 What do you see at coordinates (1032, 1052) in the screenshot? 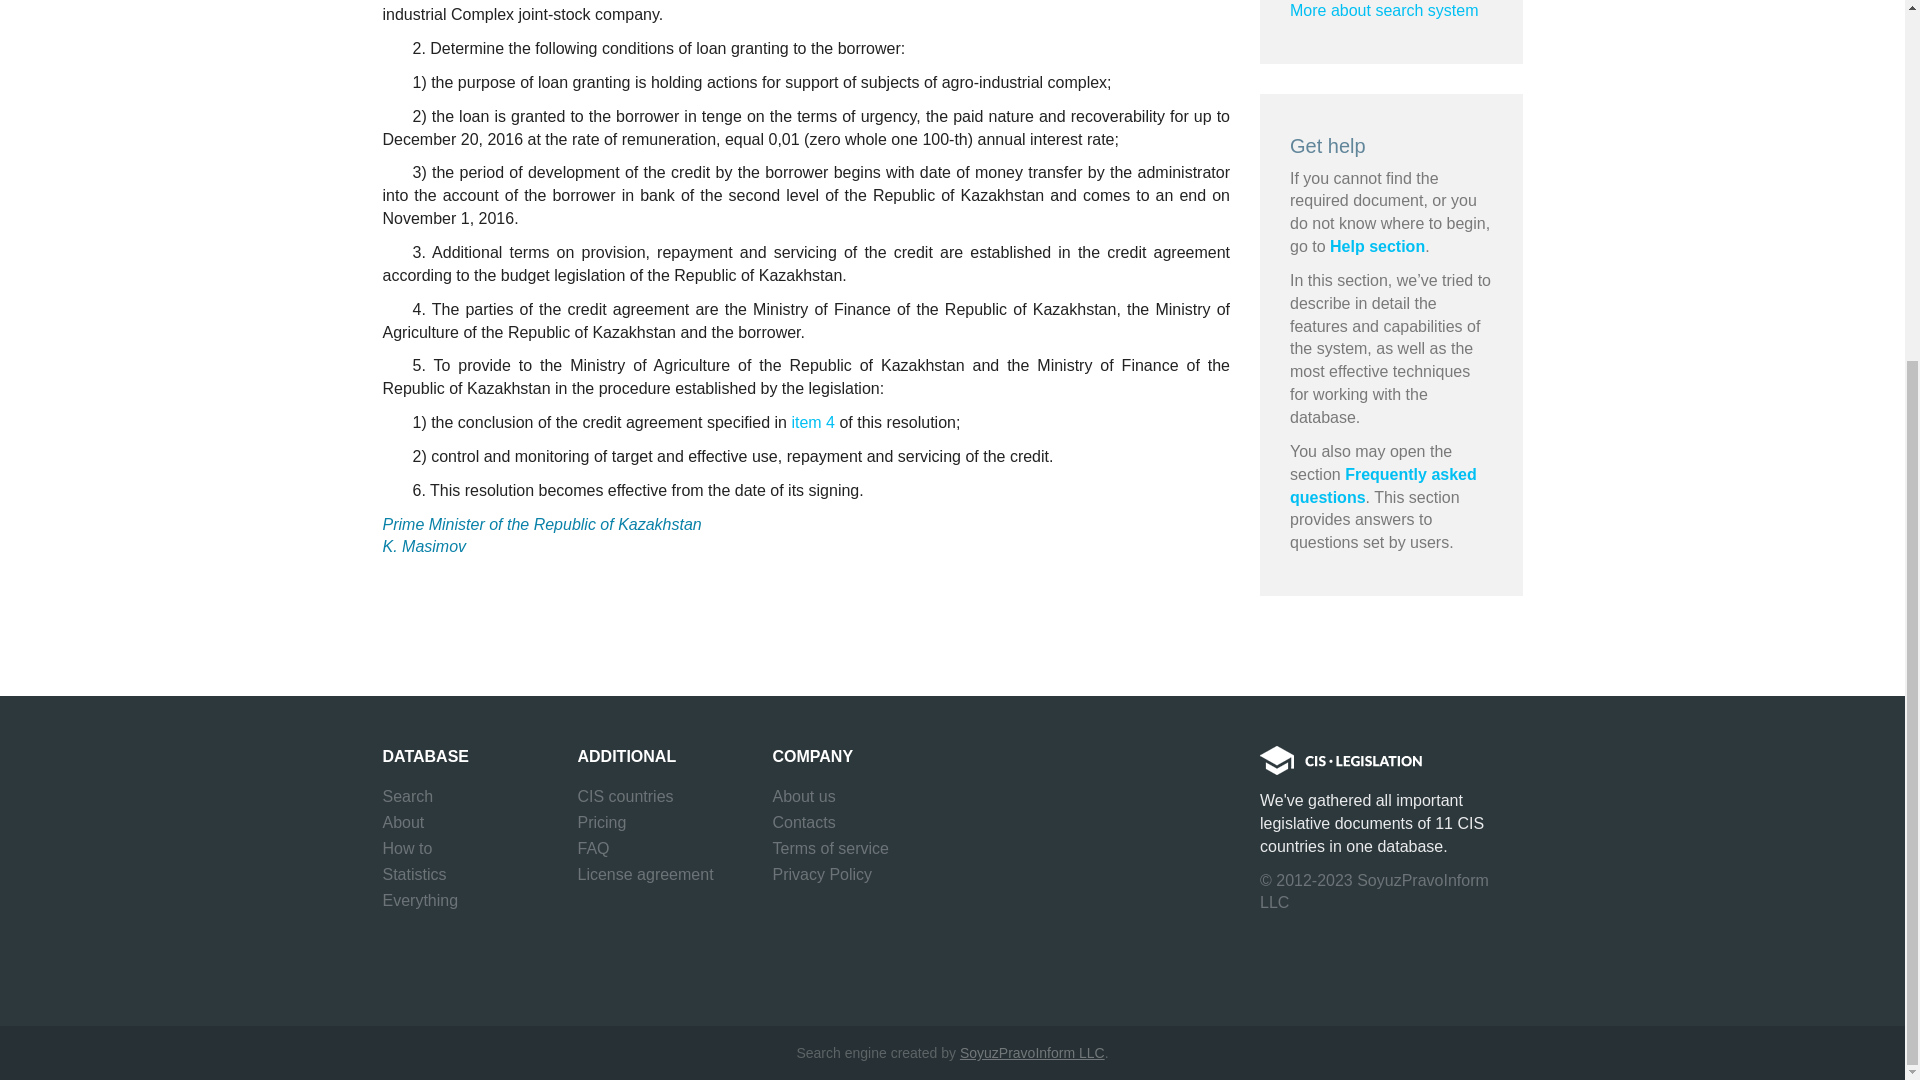
I see `SoyuzPravoInform LLC` at bounding box center [1032, 1052].